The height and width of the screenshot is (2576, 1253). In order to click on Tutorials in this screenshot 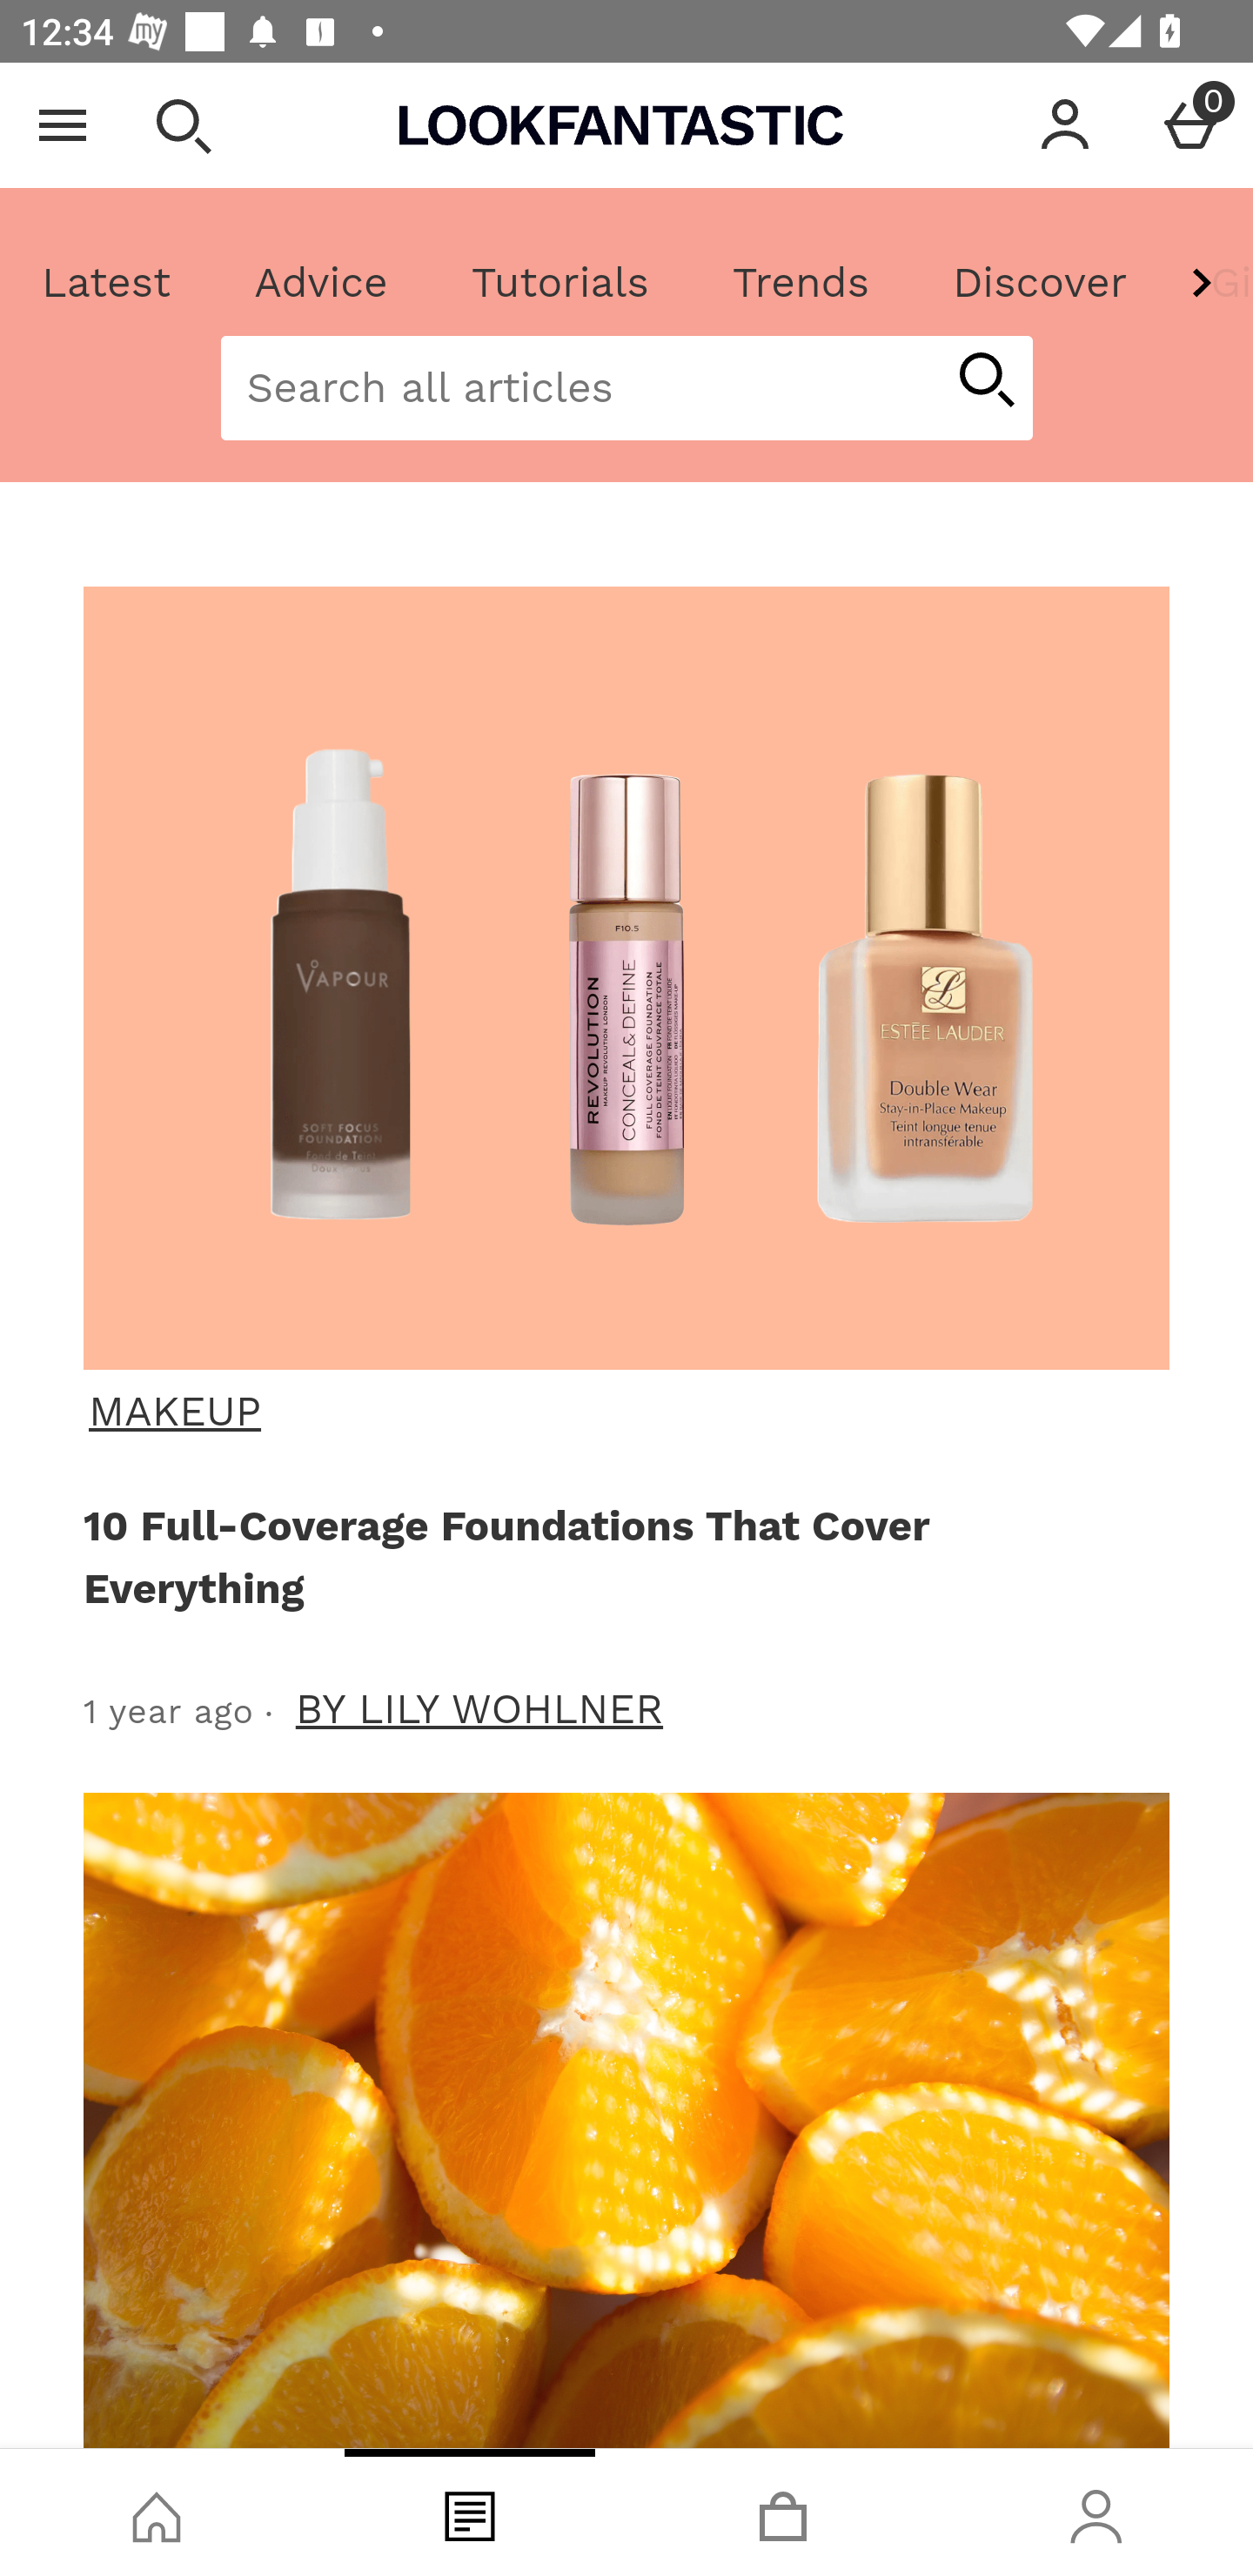, I will do `click(559, 283)`.